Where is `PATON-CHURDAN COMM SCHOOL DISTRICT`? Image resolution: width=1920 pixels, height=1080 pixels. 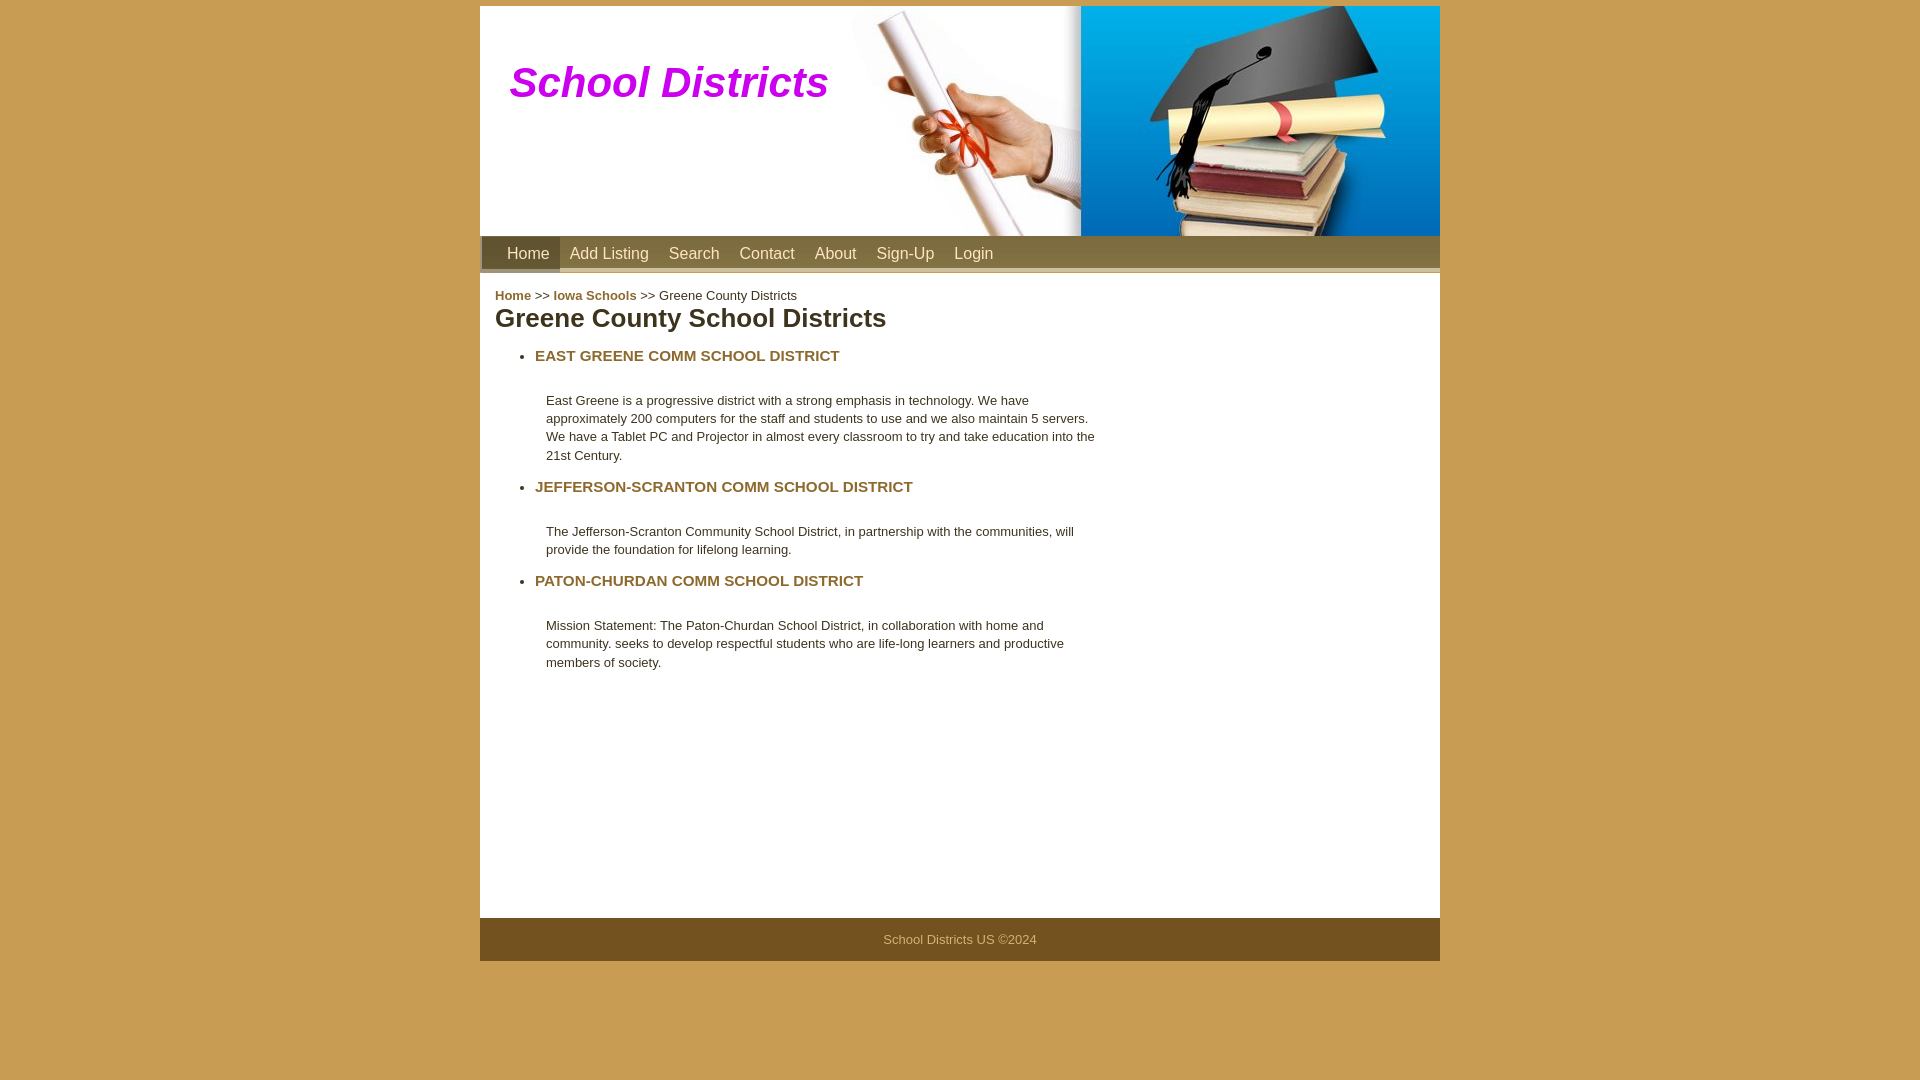
PATON-CHURDAN COMM SCHOOL DISTRICT is located at coordinates (698, 580).